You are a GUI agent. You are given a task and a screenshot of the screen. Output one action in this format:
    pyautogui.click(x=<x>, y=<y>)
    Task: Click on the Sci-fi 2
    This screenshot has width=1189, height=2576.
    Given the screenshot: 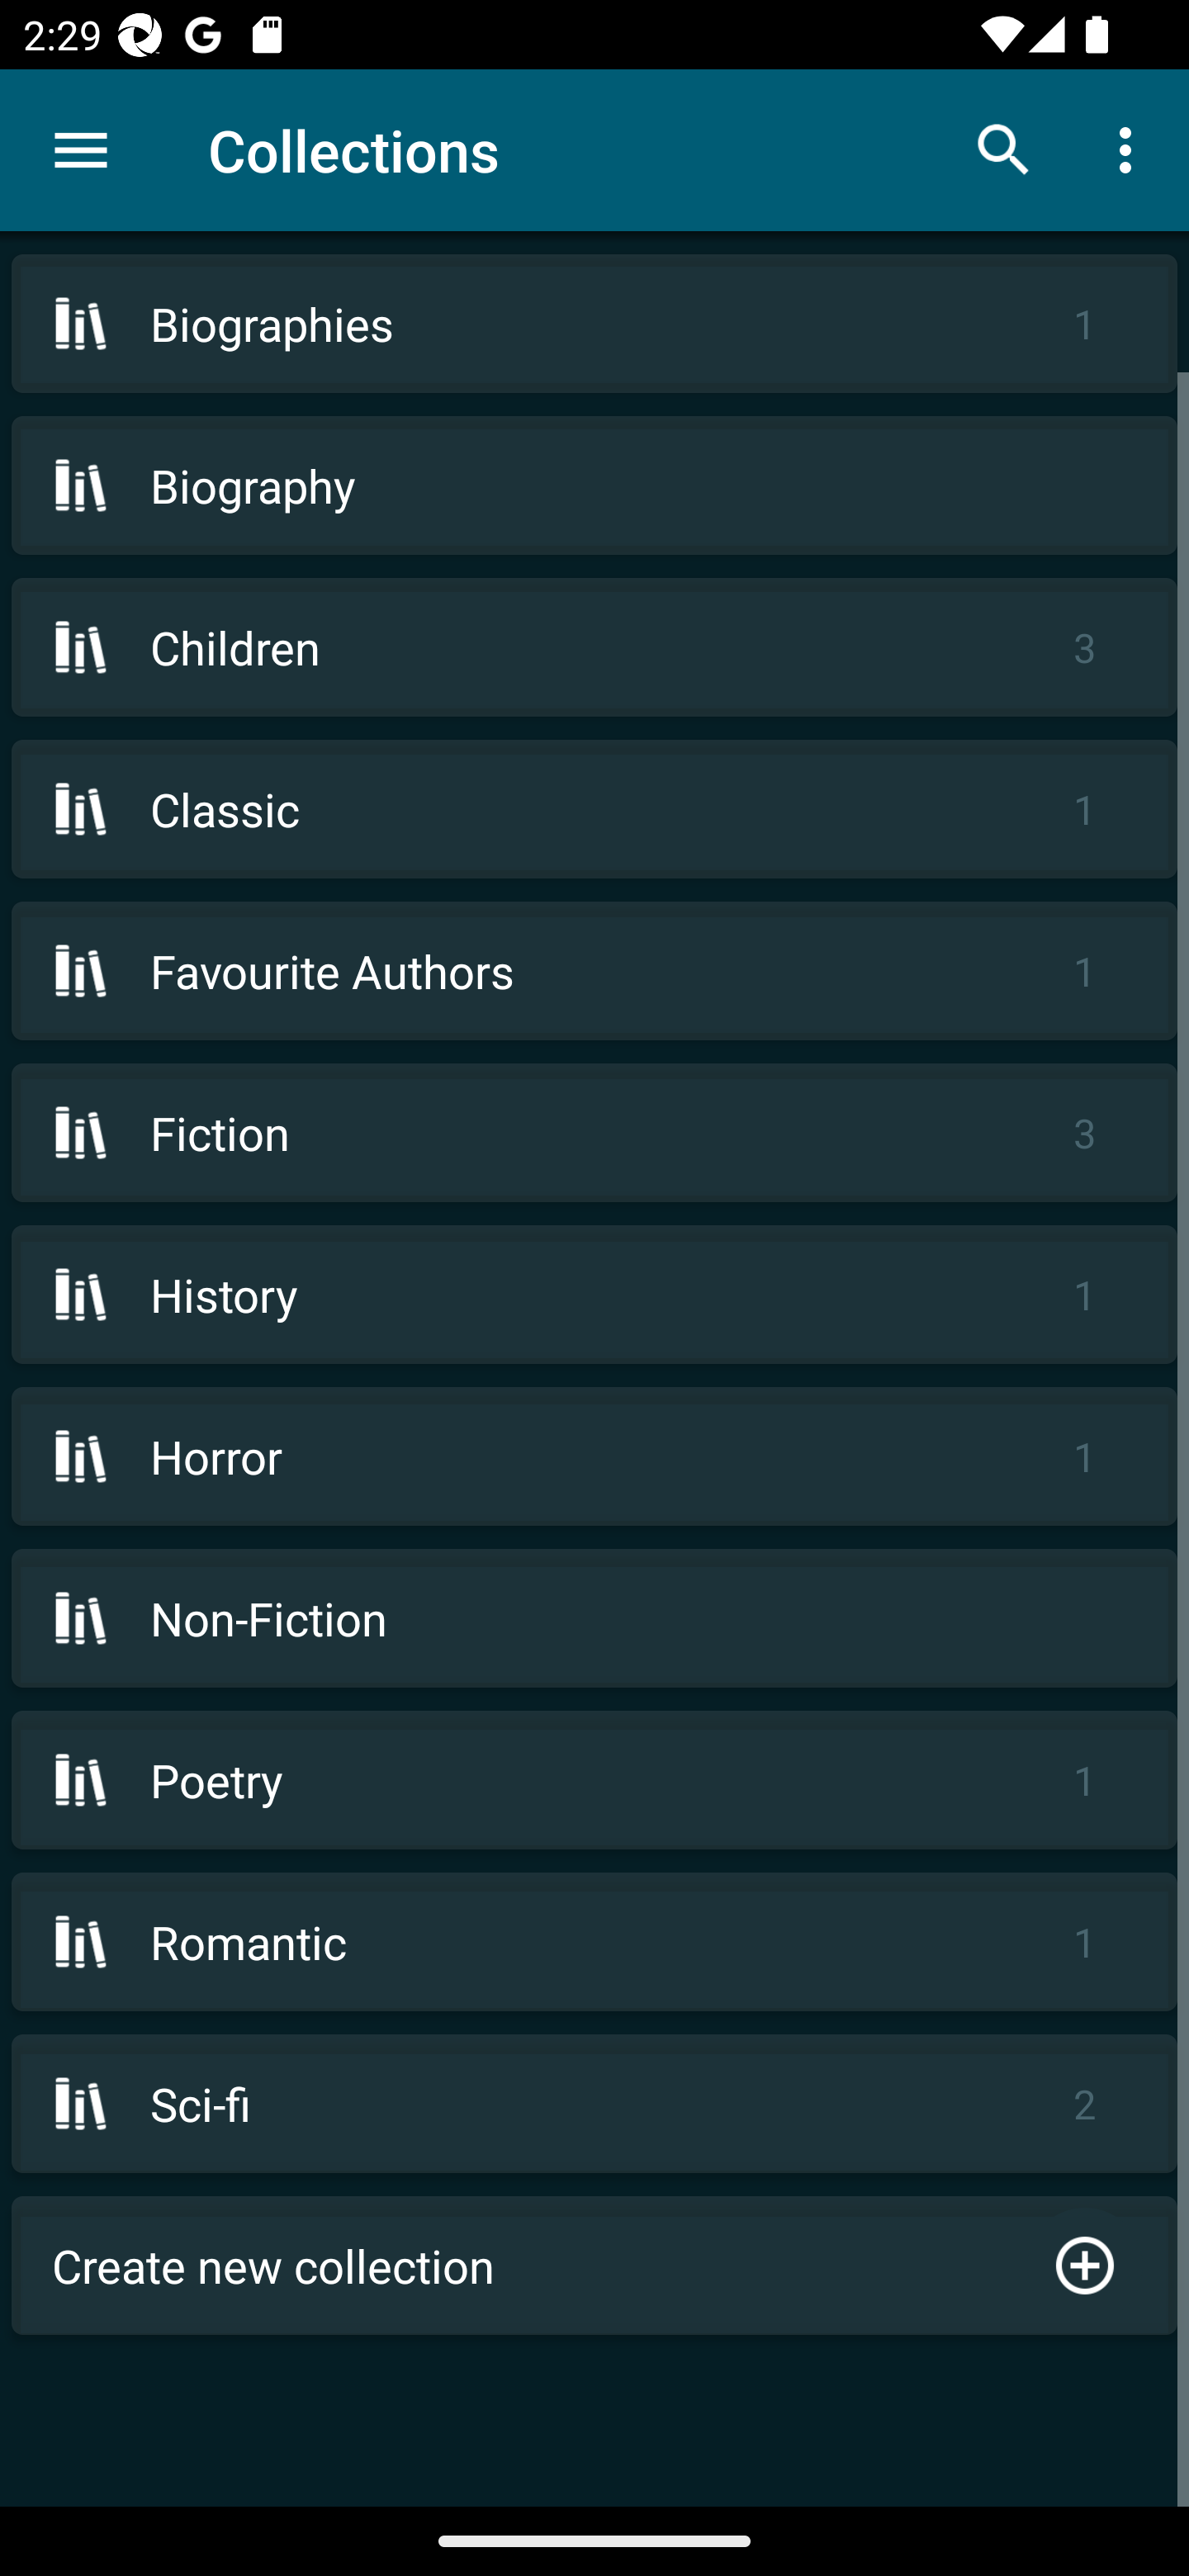 What is the action you would take?
    pyautogui.click(x=594, y=2104)
    